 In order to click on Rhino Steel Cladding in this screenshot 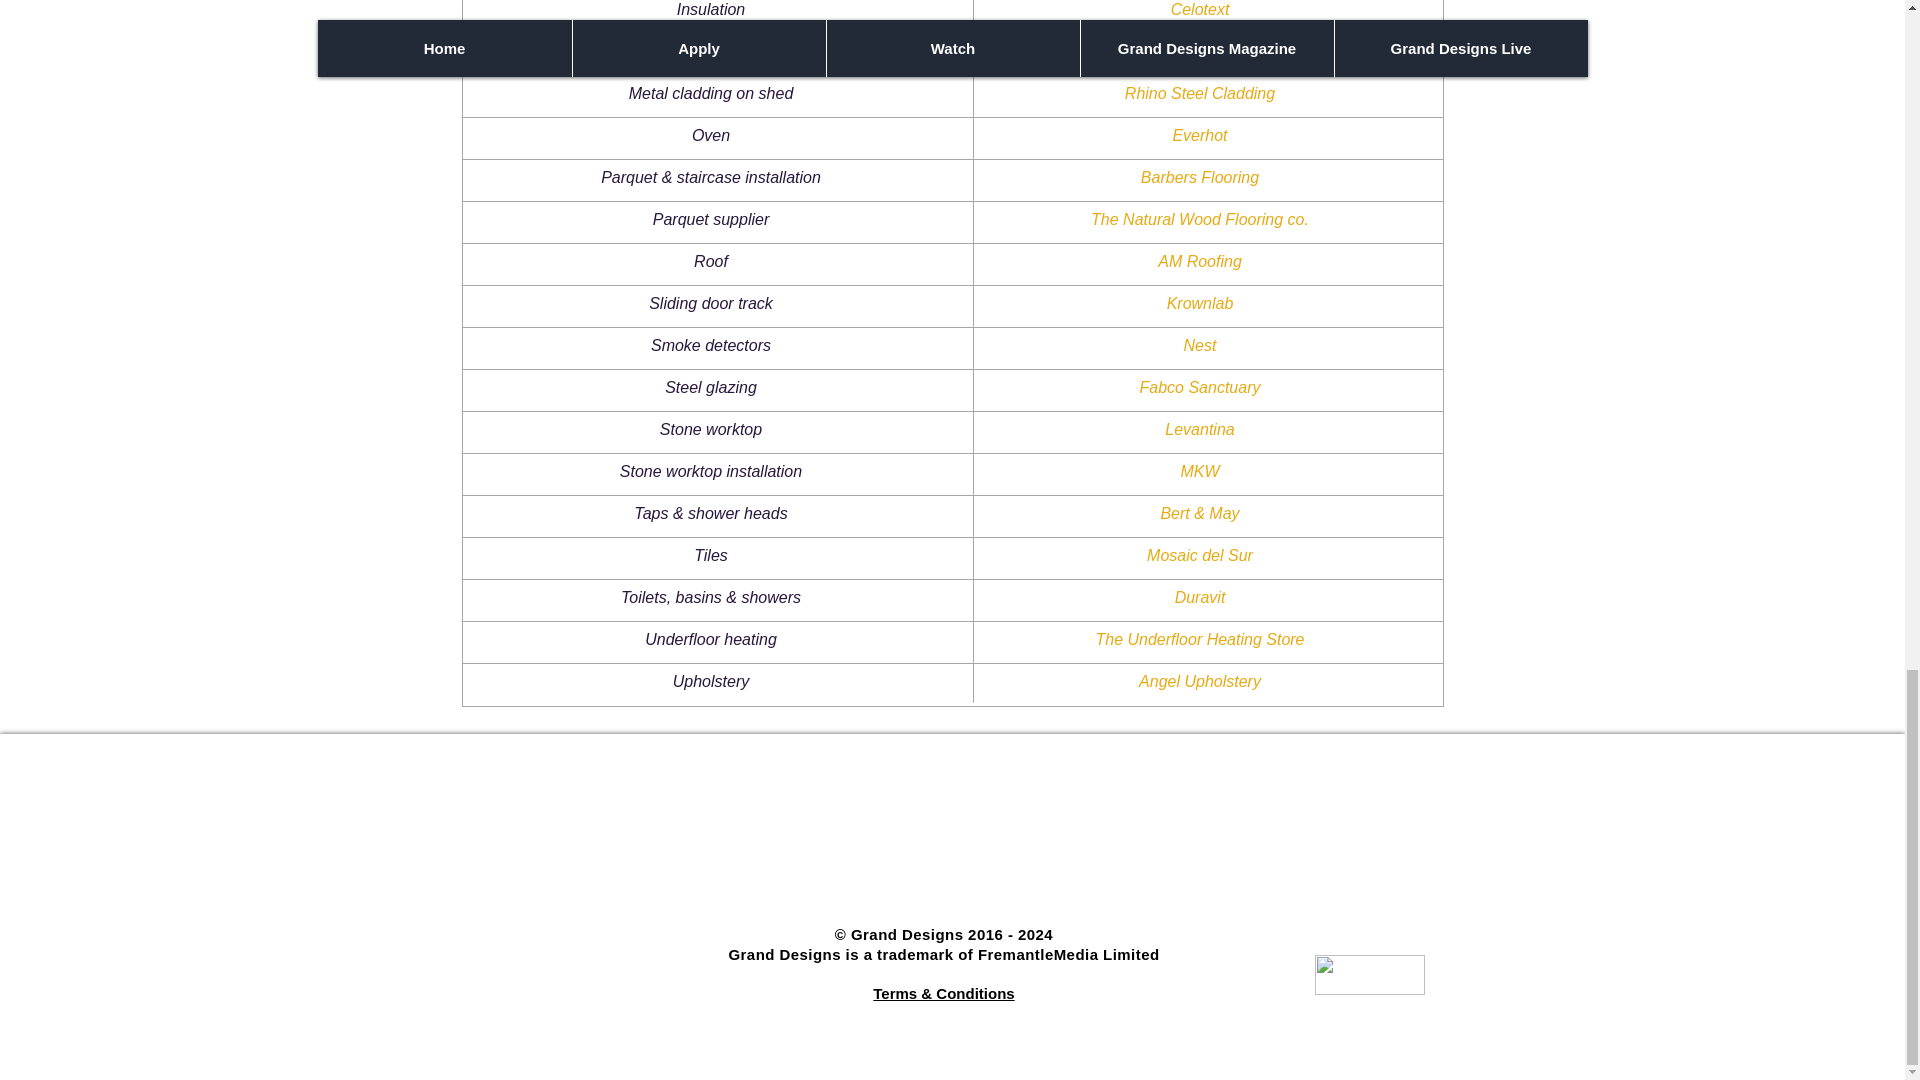, I will do `click(1200, 93)`.